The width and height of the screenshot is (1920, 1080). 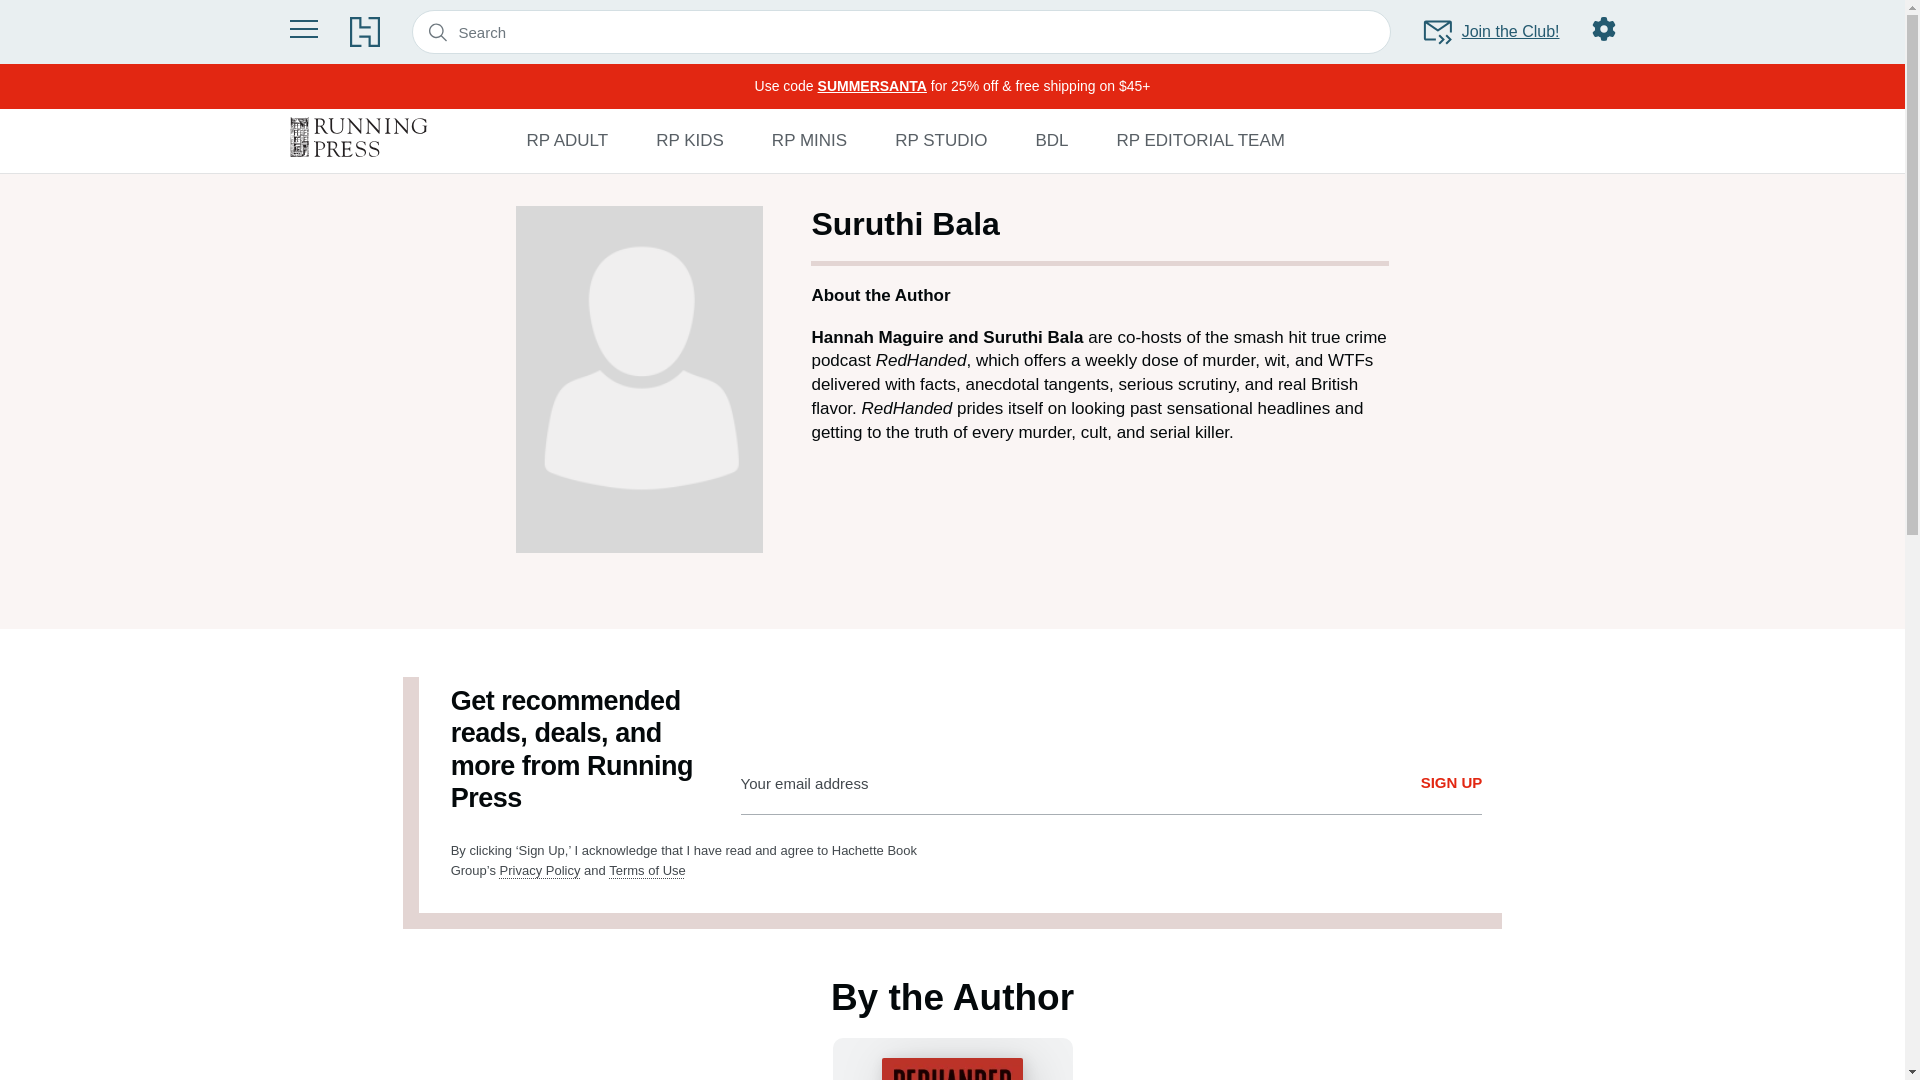 What do you see at coordinates (940, 140) in the screenshot?
I see `RP STUDIO` at bounding box center [940, 140].